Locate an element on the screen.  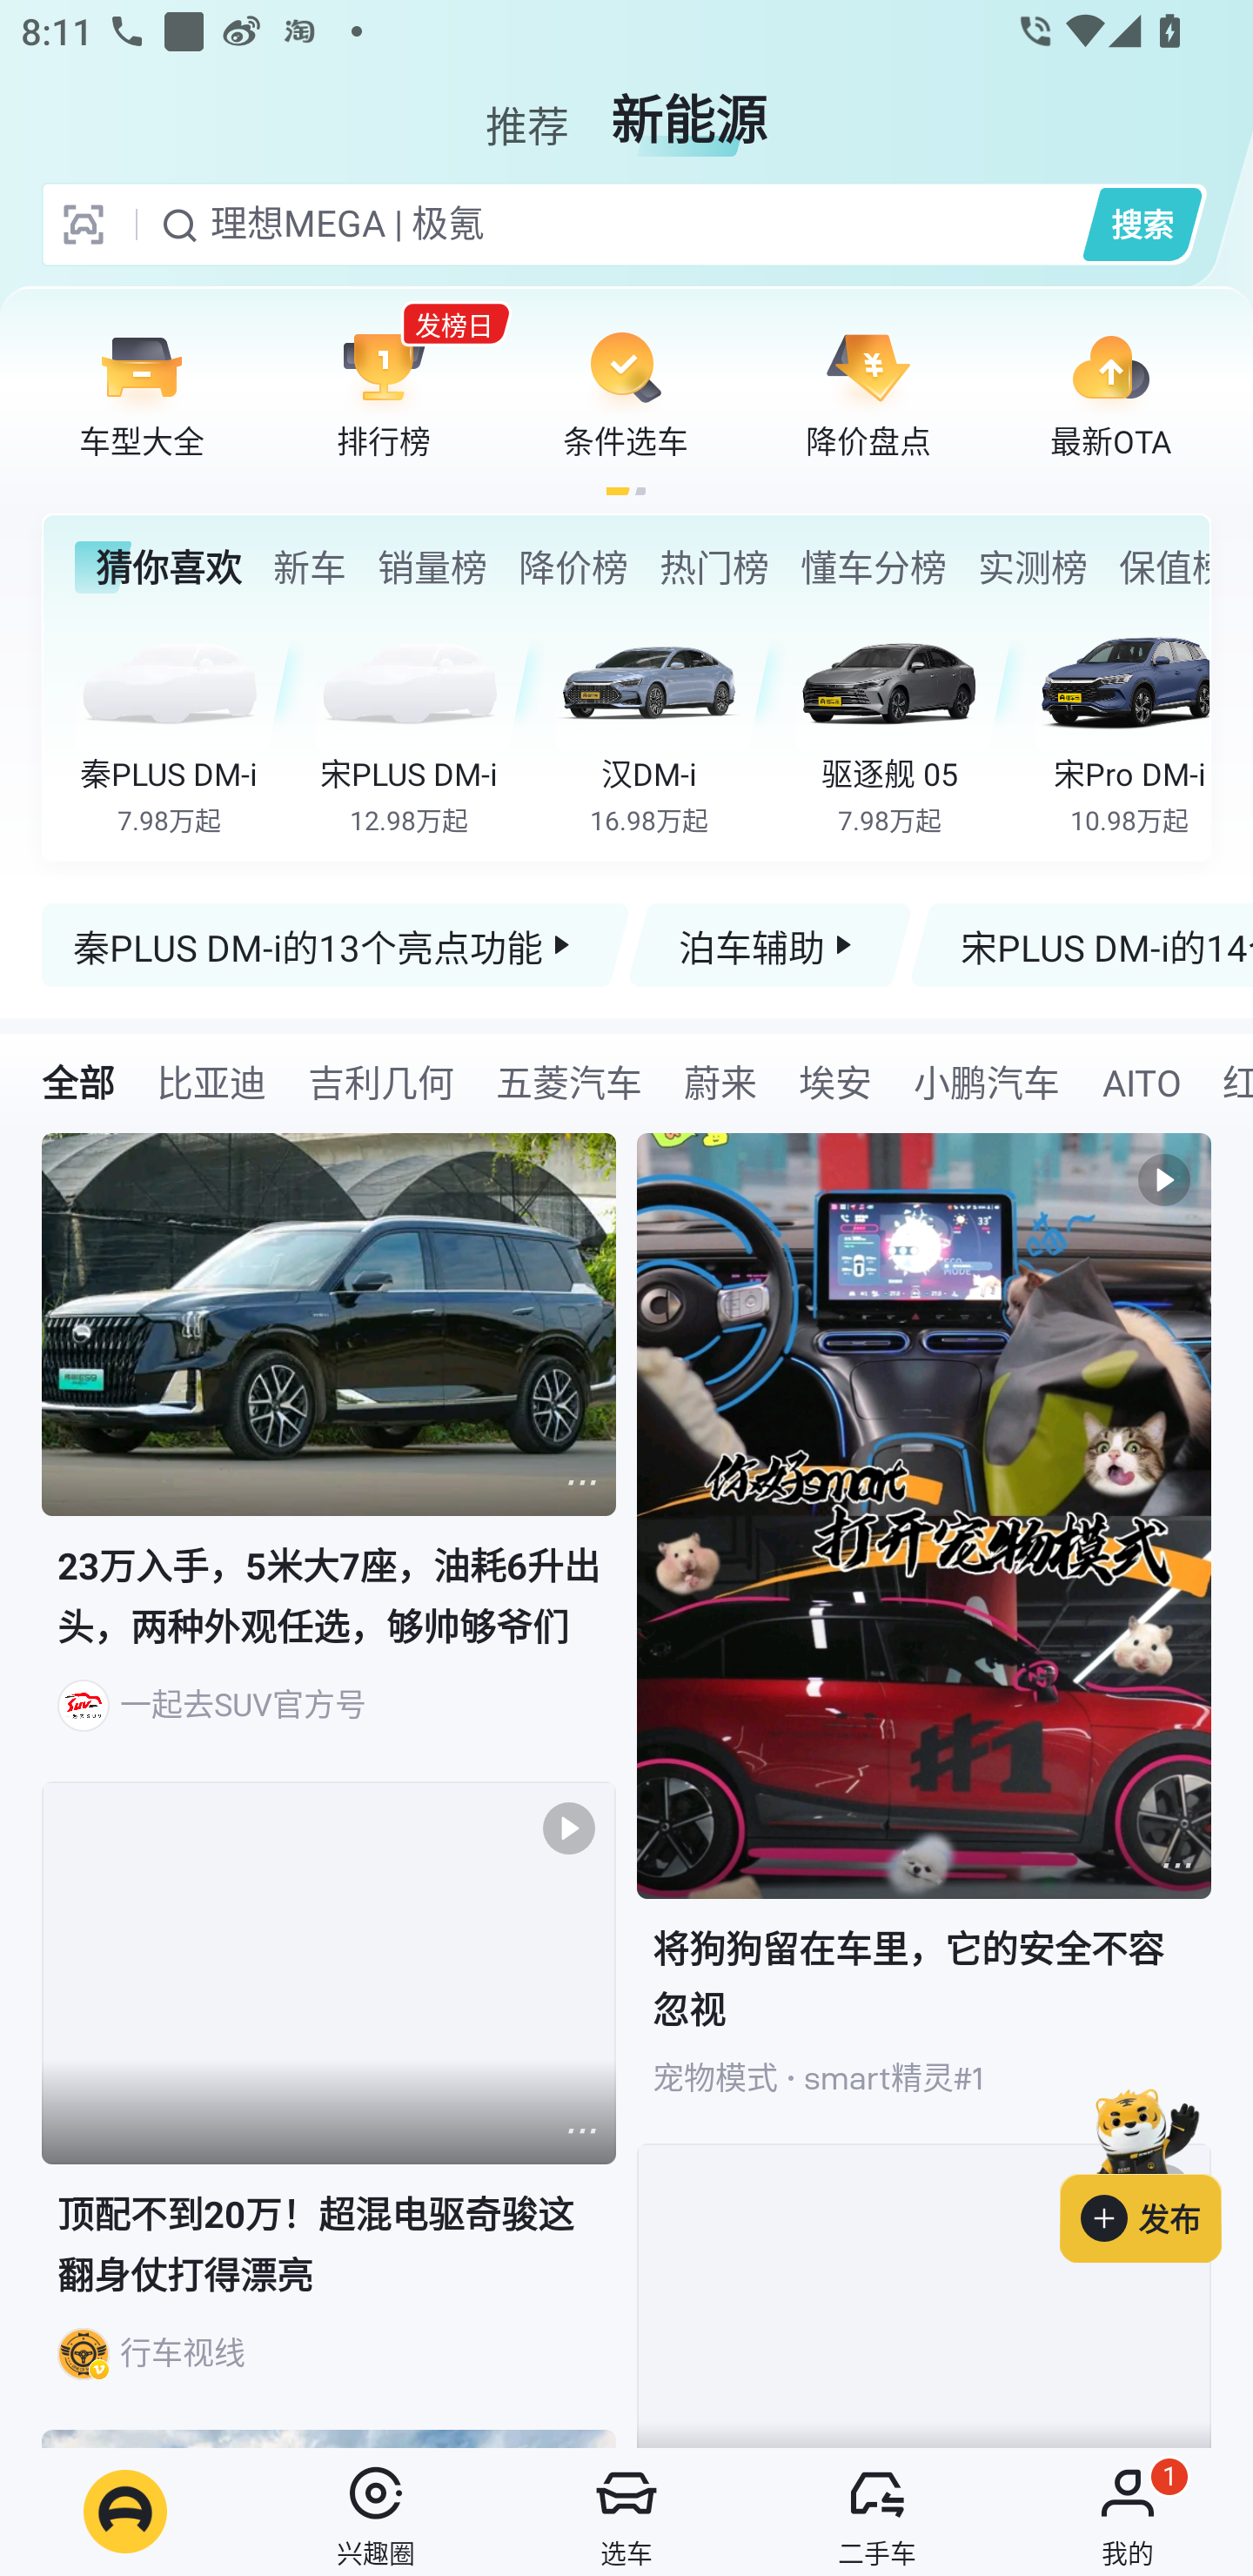
销量榜 is located at coordinates (432, 567).